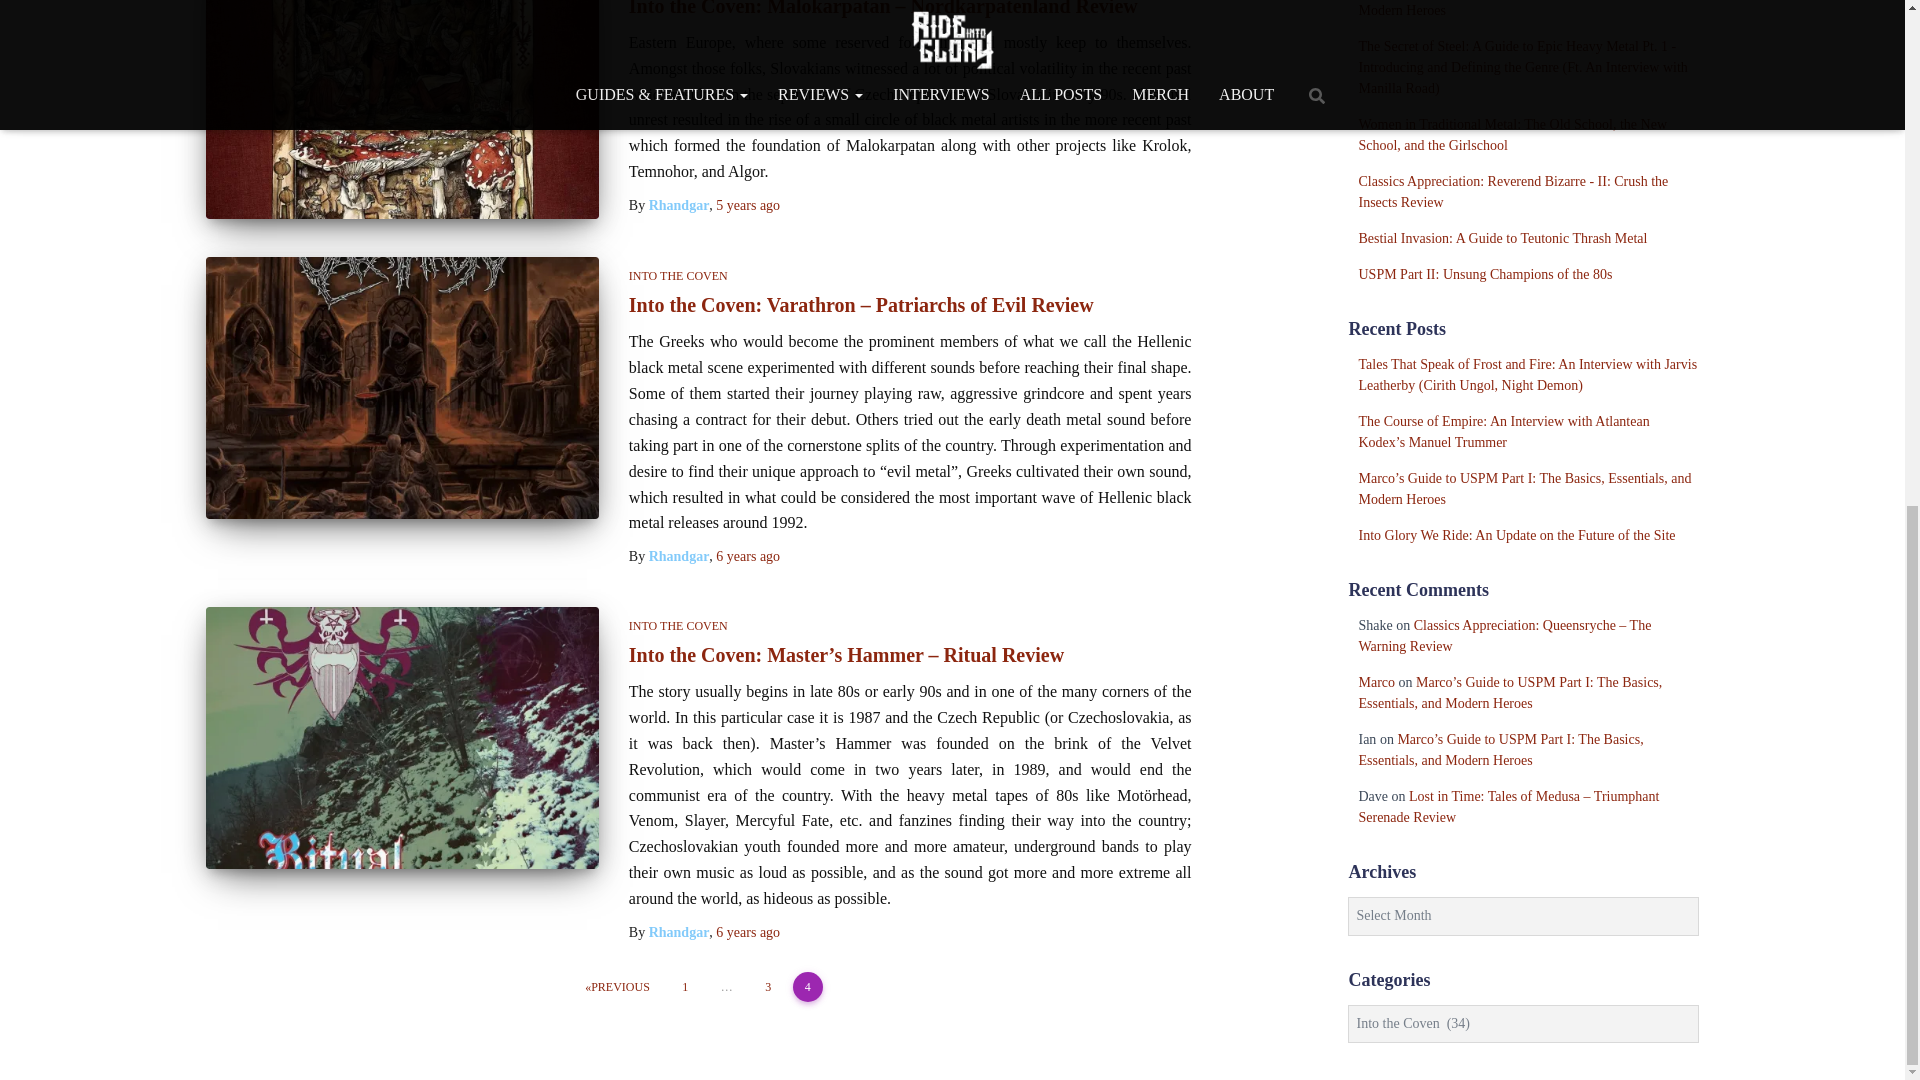 This screenshot has width=1920, height=1080. I want to click on Rhandgar, so click(679, 204).